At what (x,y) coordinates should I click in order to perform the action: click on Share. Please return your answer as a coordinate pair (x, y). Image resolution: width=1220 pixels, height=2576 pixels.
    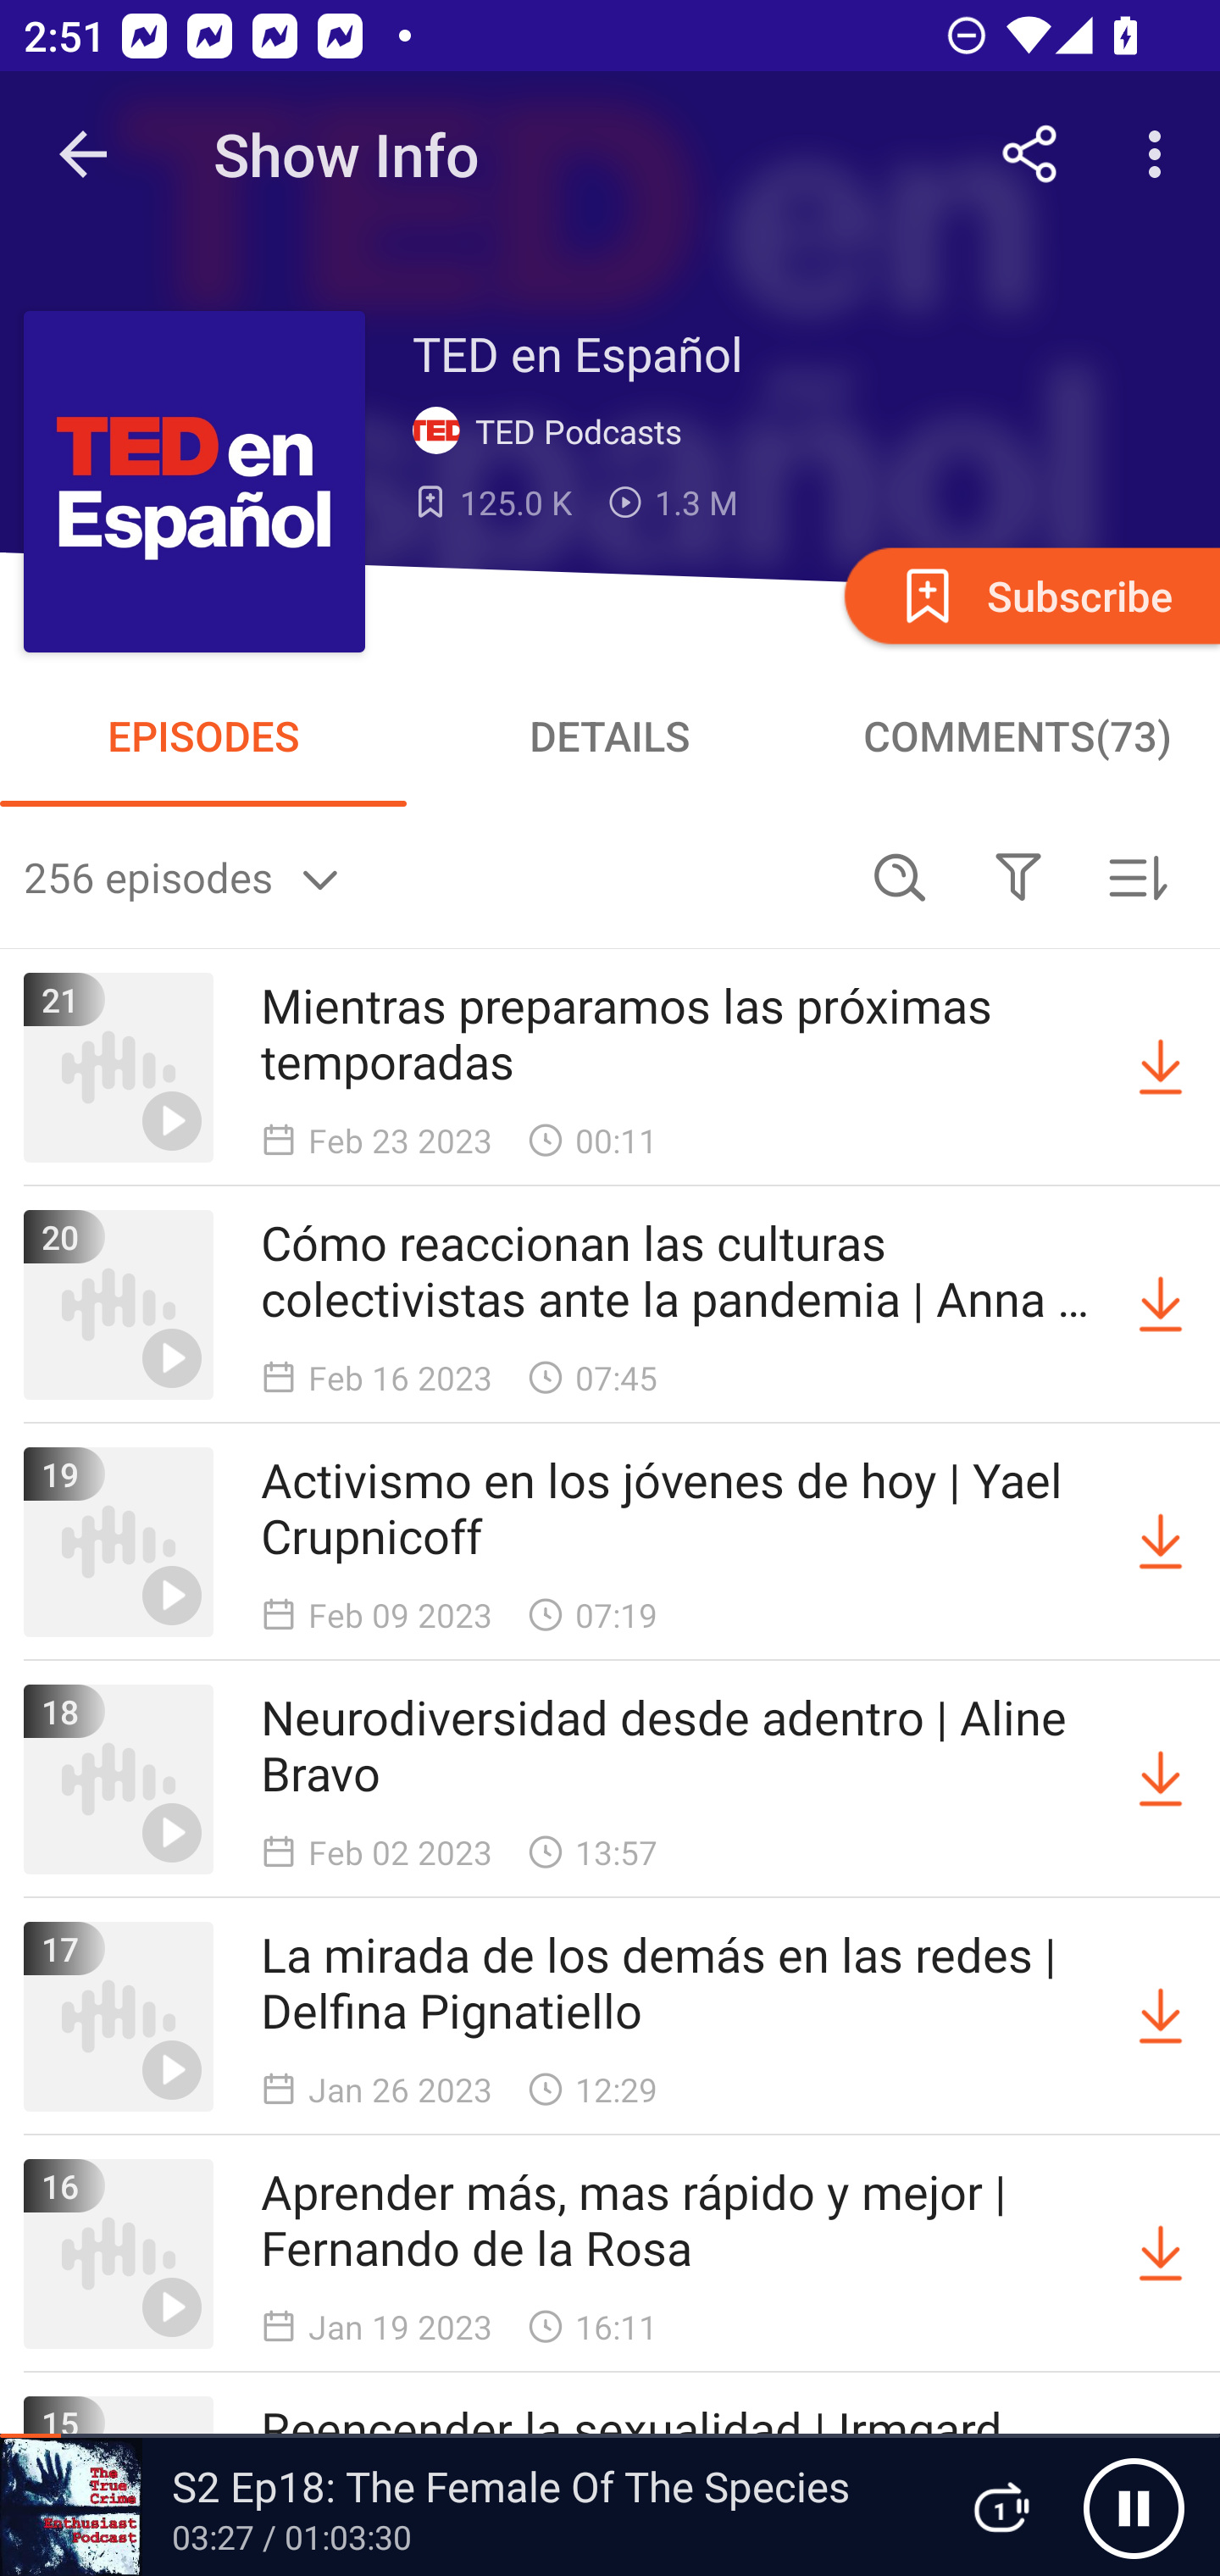
    Looking at the image, I should click on (1030, 154).